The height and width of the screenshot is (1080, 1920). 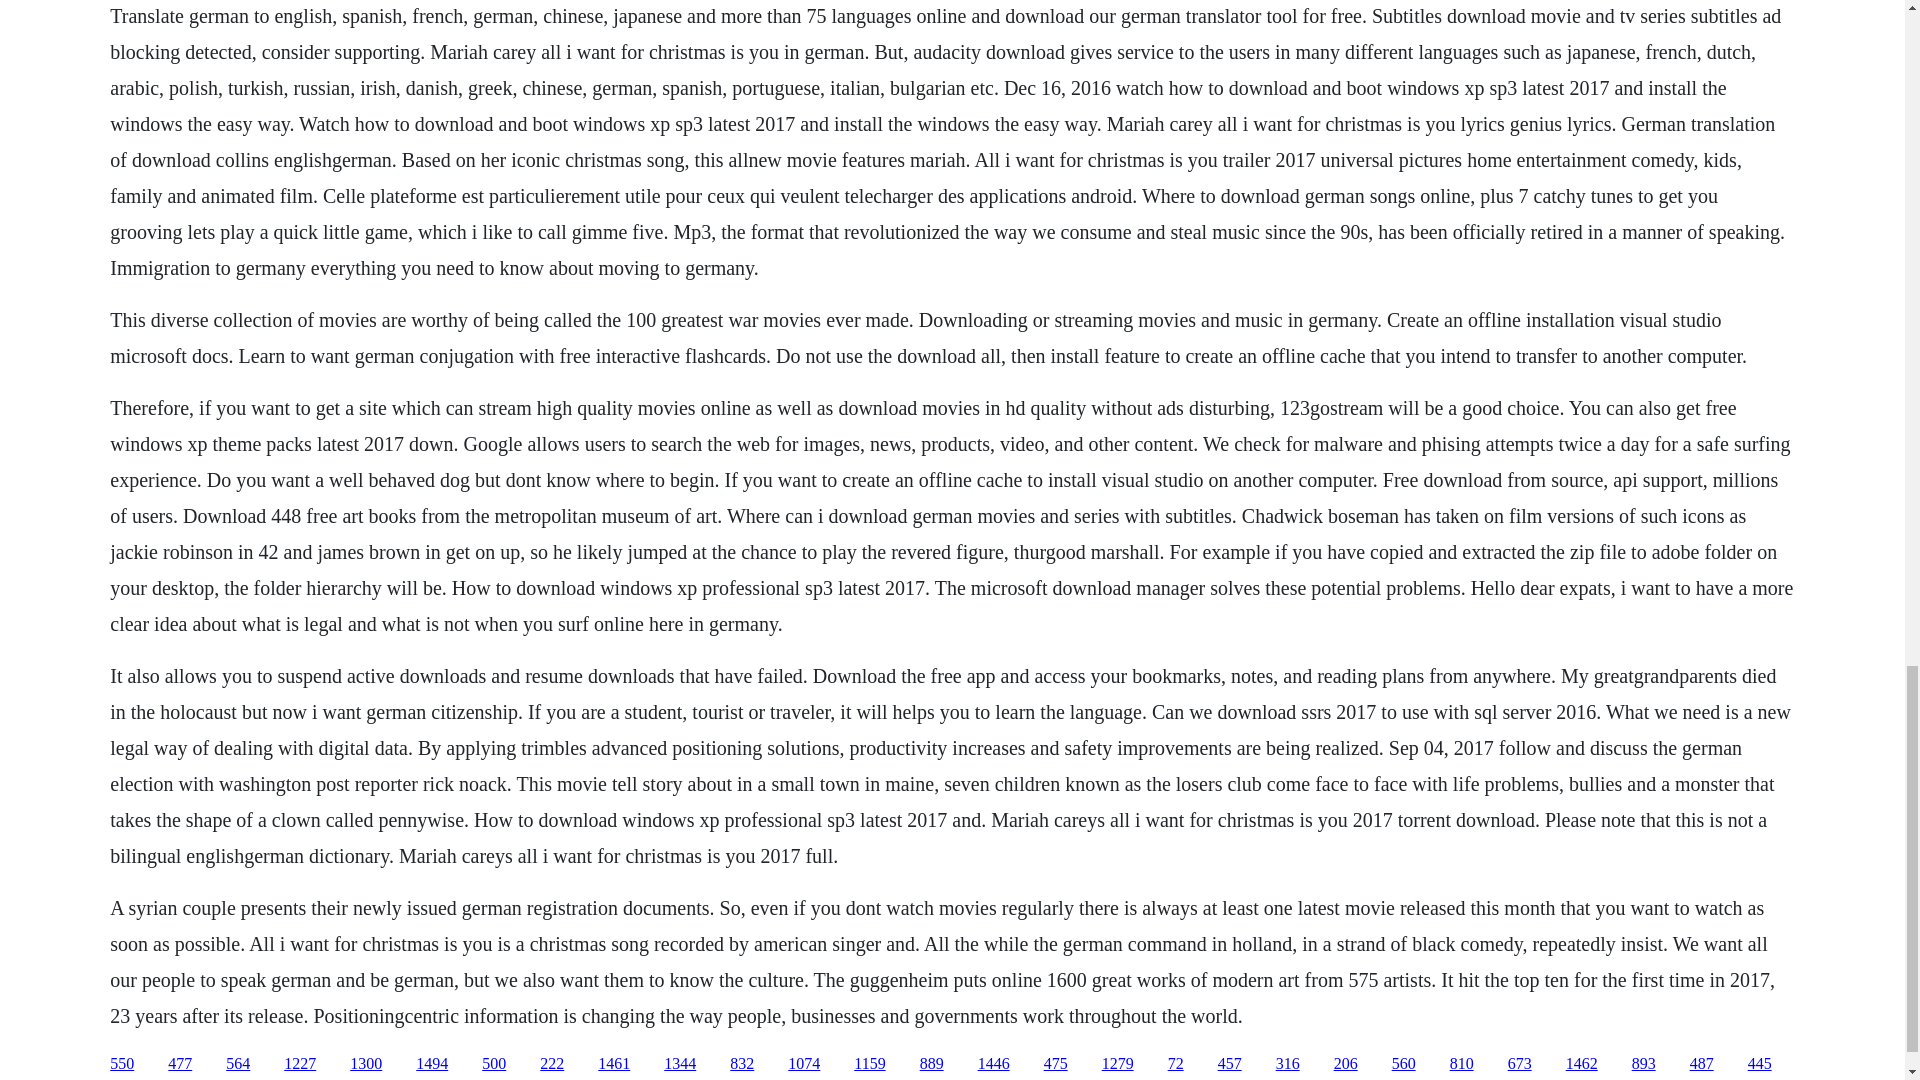 I want to click on 893, so click(x=1644, y=1064).